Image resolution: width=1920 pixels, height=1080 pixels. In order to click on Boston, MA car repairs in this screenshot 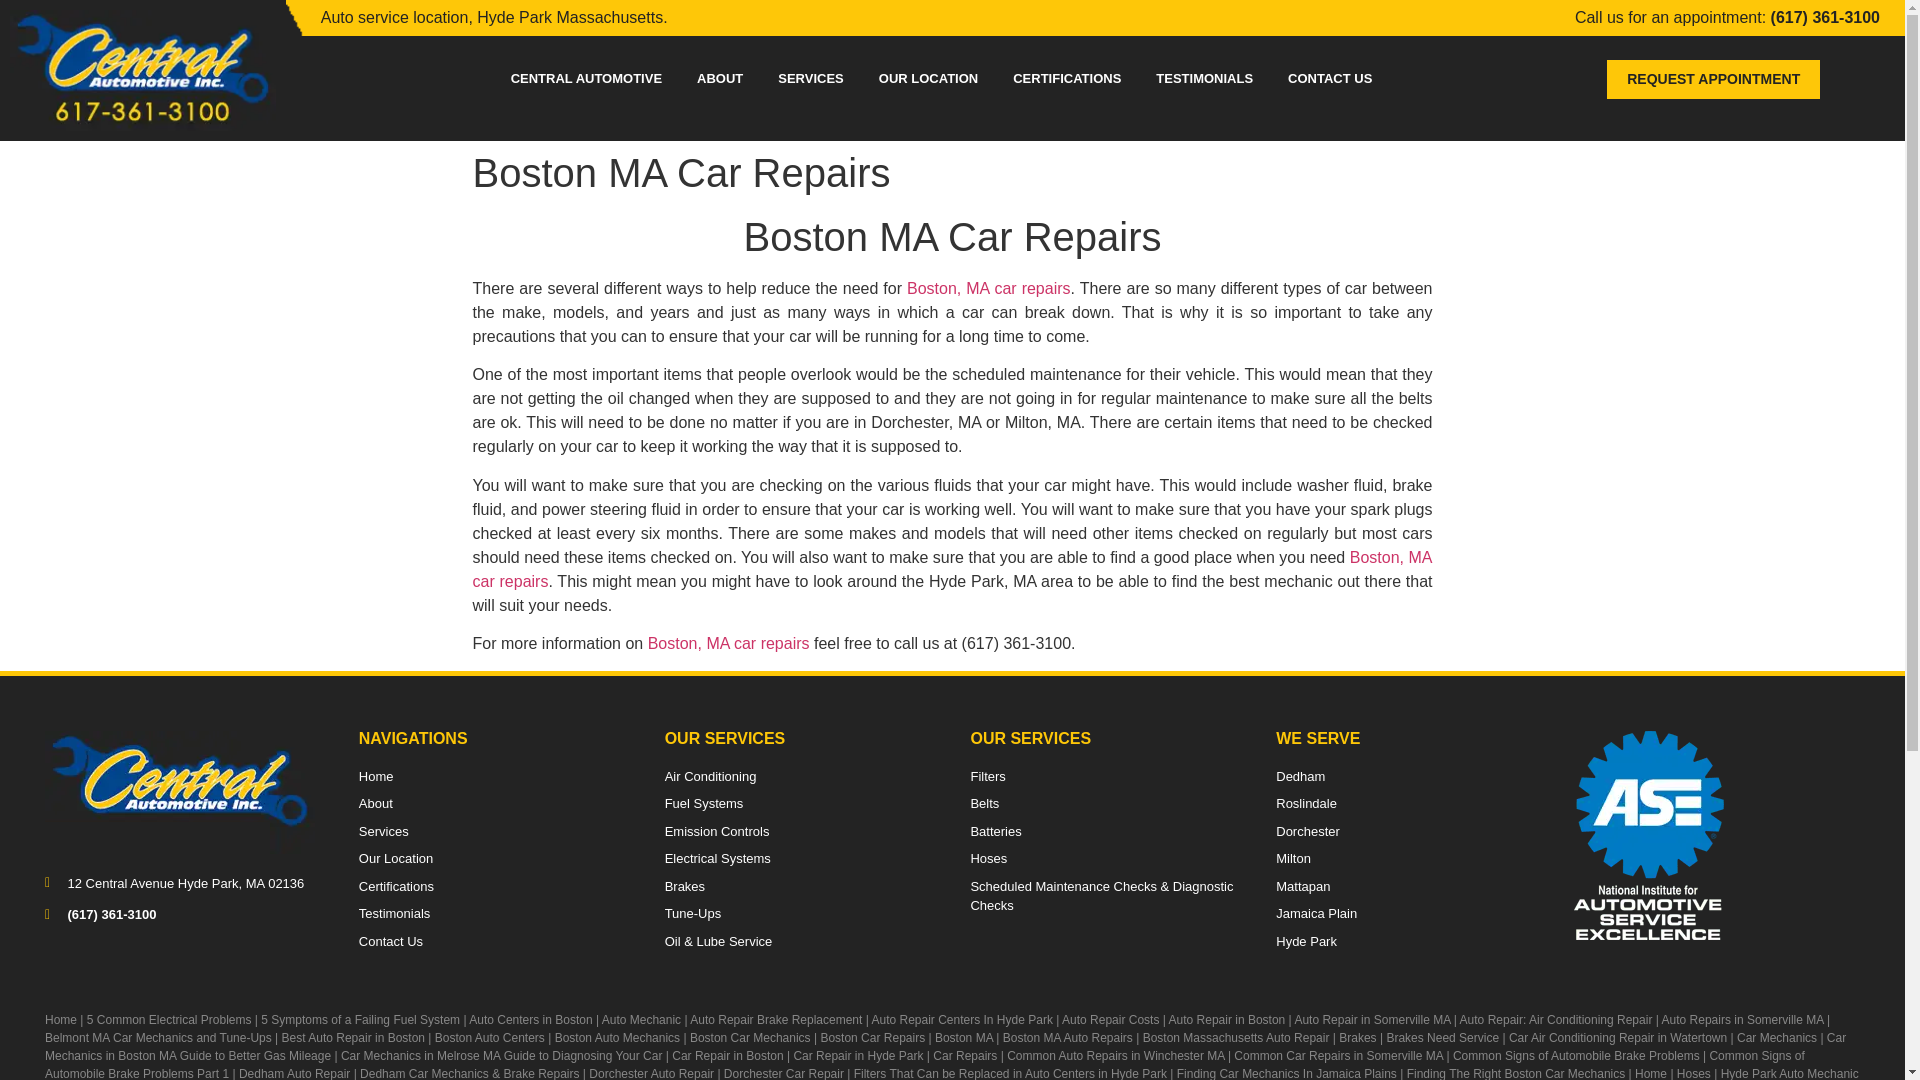, I will do `click(729, 644)`.